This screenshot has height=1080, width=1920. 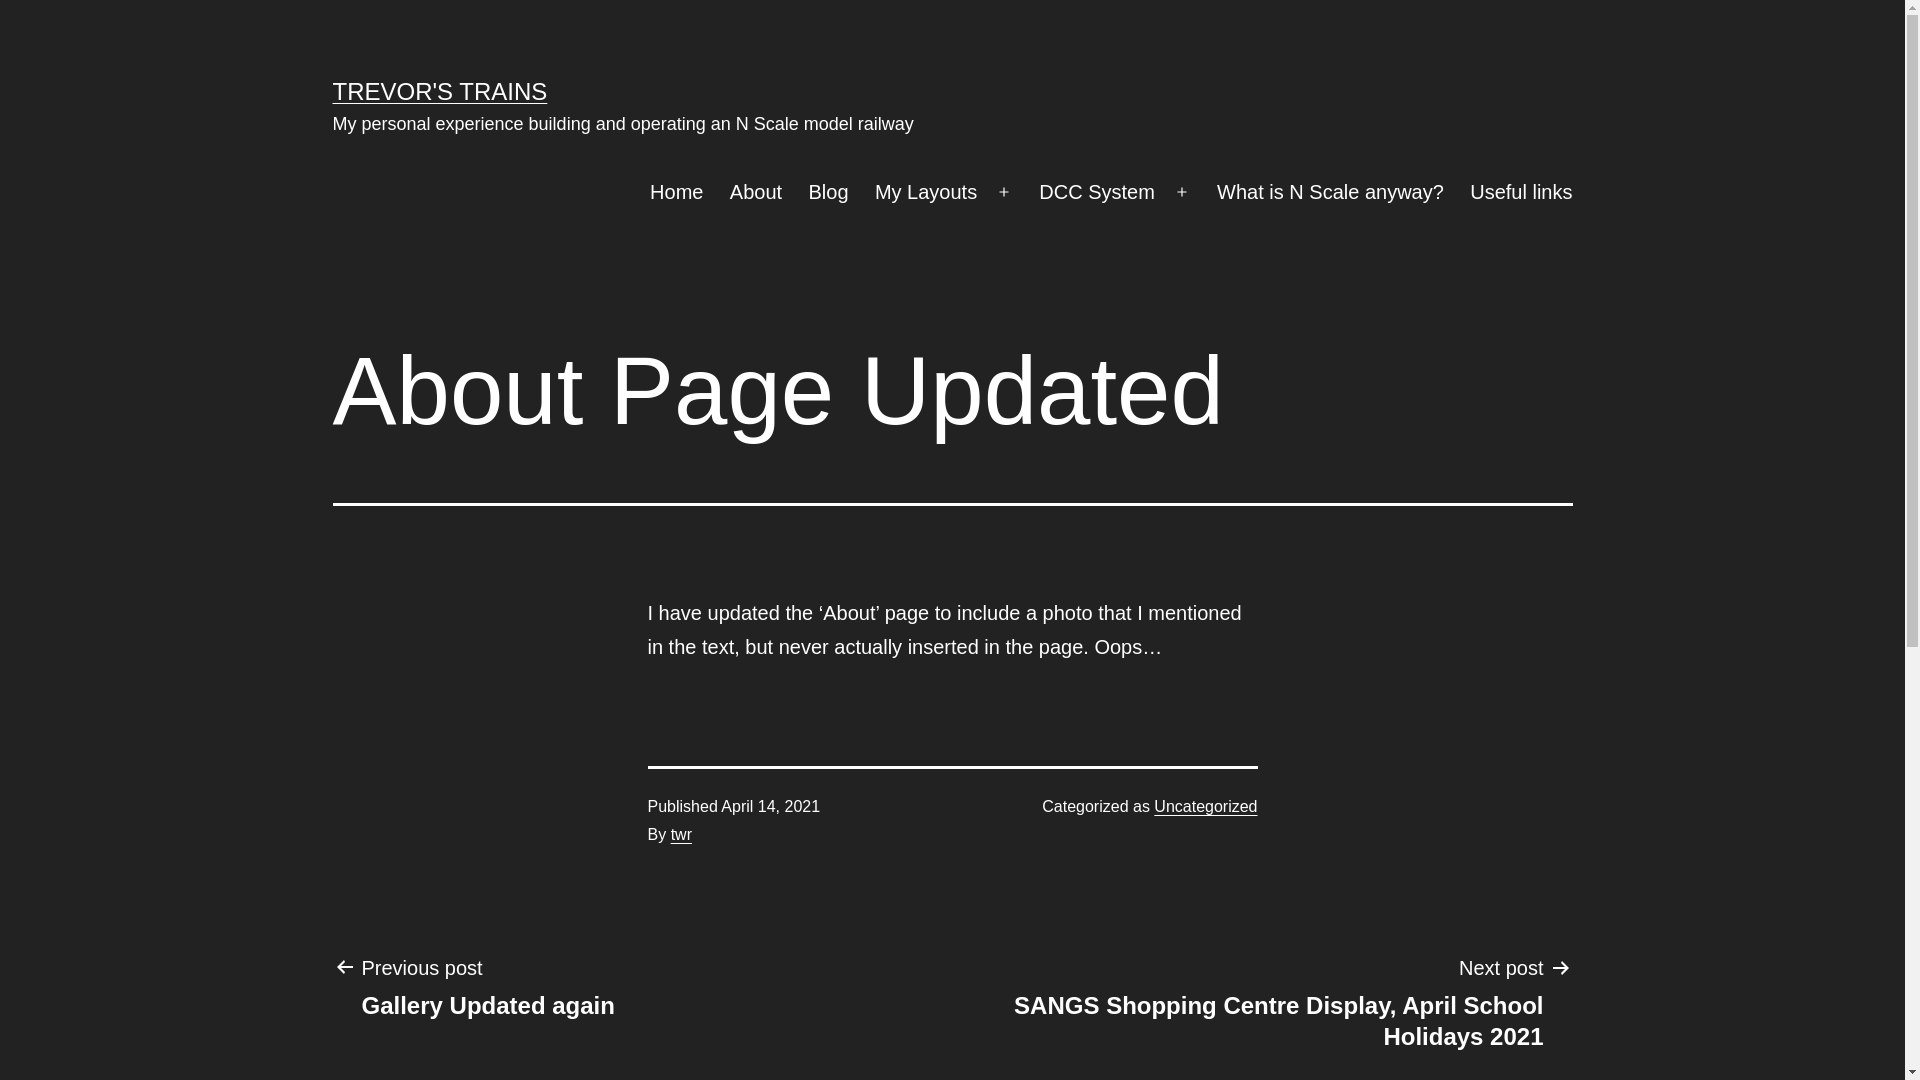 I want to click on twr, so click(x=682, y=834).